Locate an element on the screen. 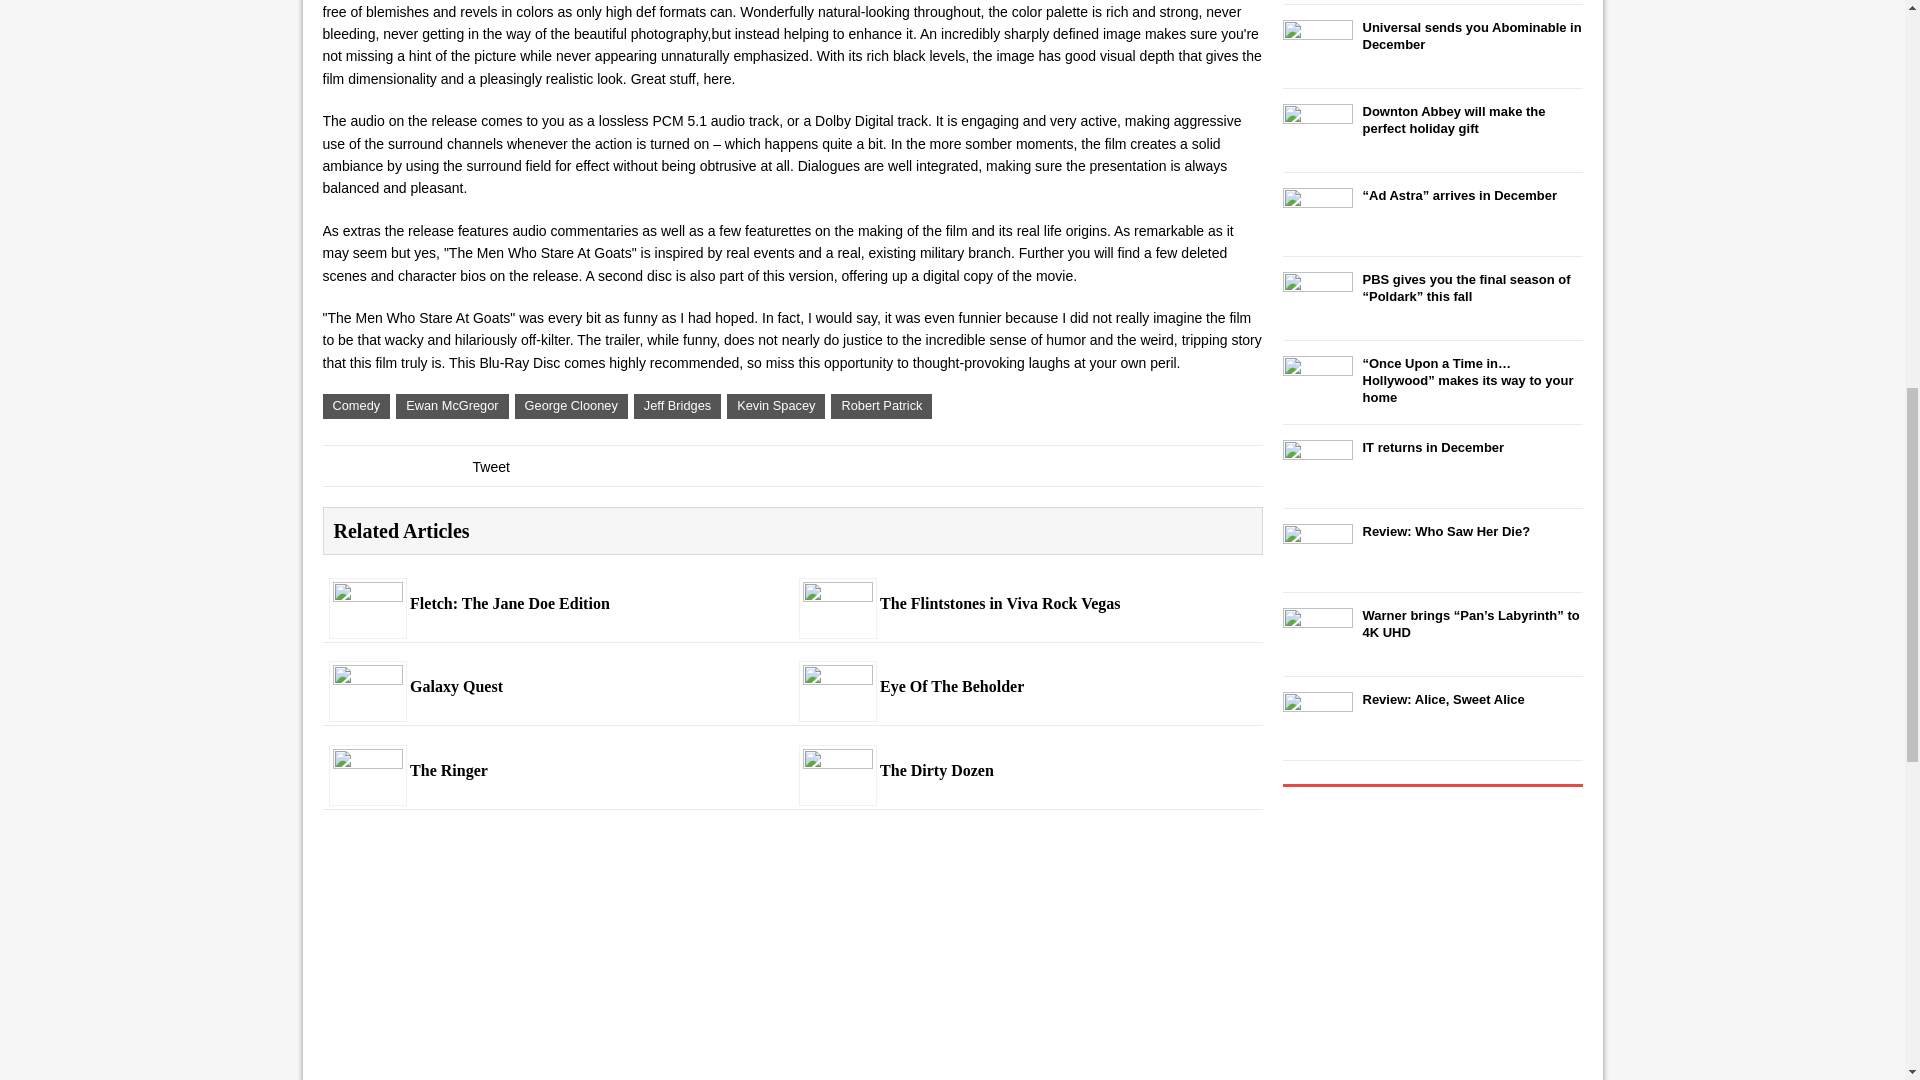 The width and height of the screenshot is (1920, 1080). George Clooney is located at coordinates (570, 406).